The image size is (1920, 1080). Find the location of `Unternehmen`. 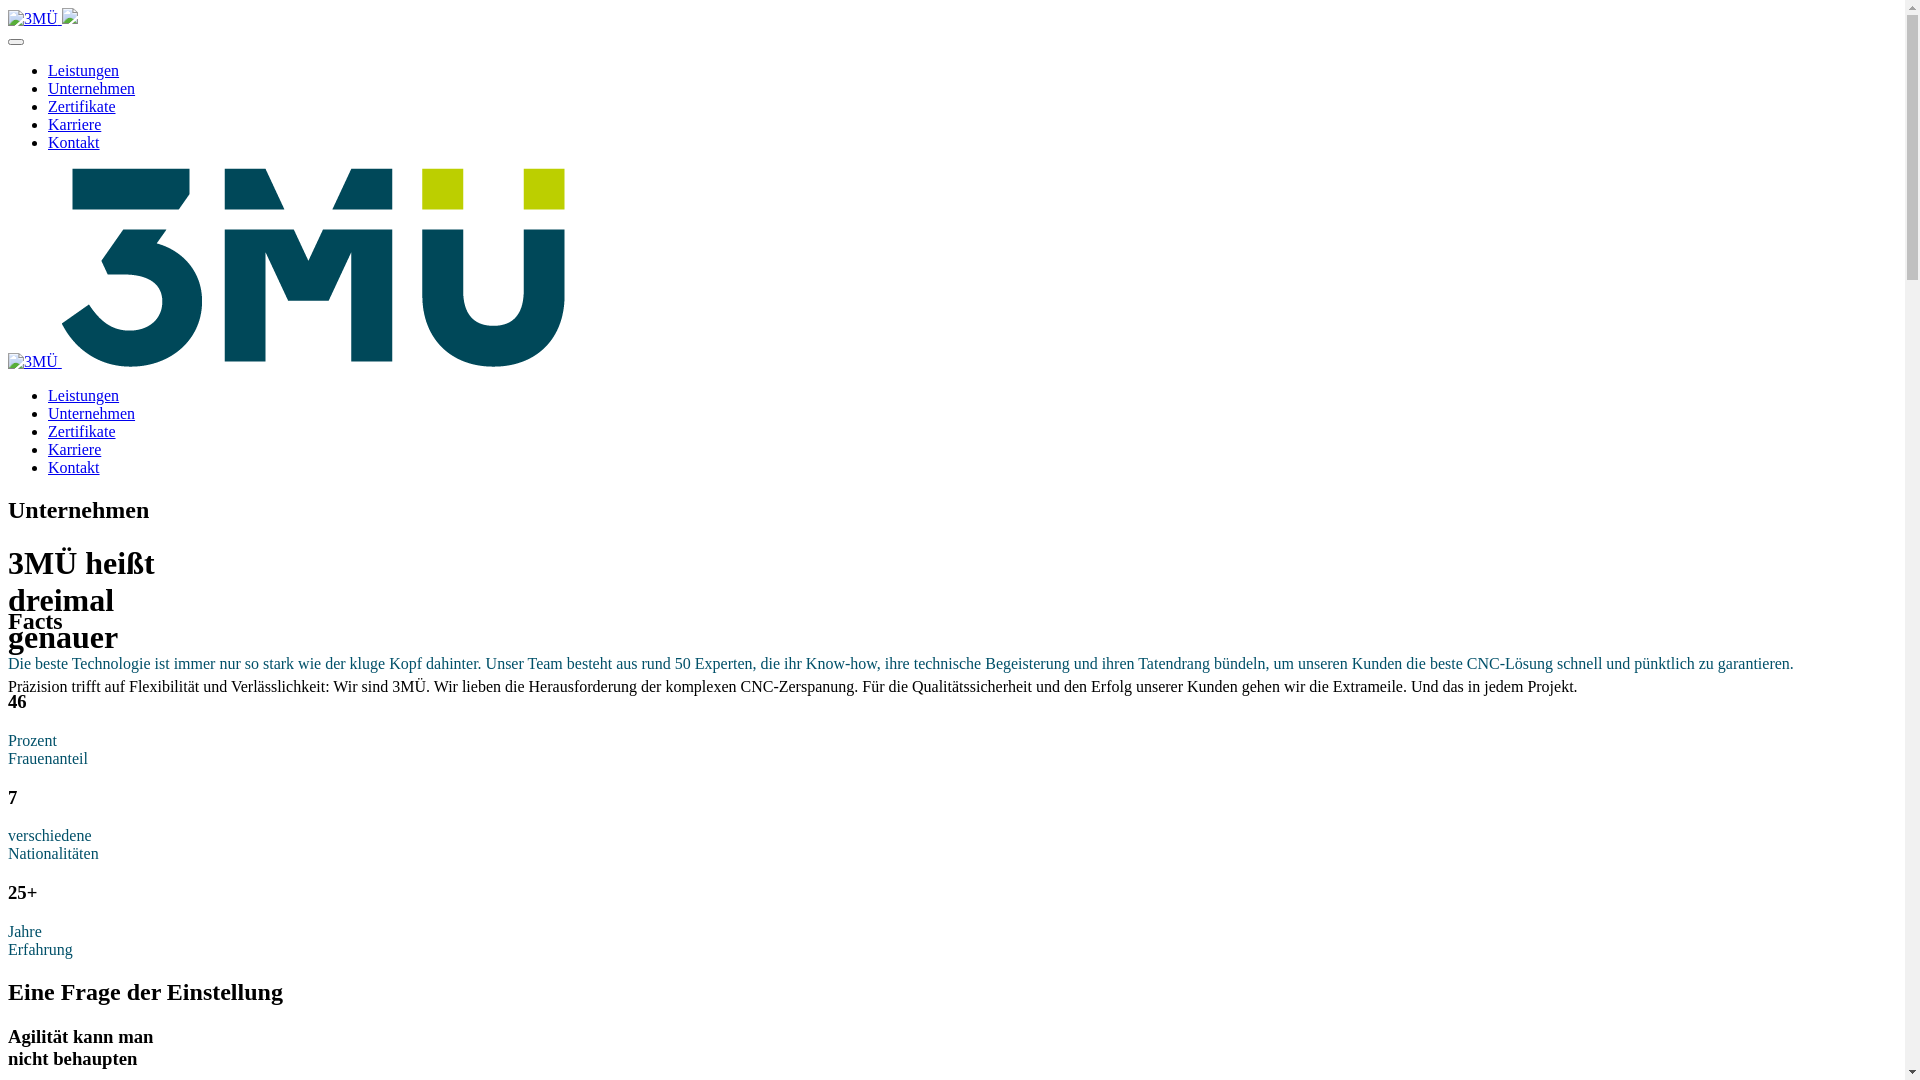

Unternehmen is located at coordinates (92, 414).